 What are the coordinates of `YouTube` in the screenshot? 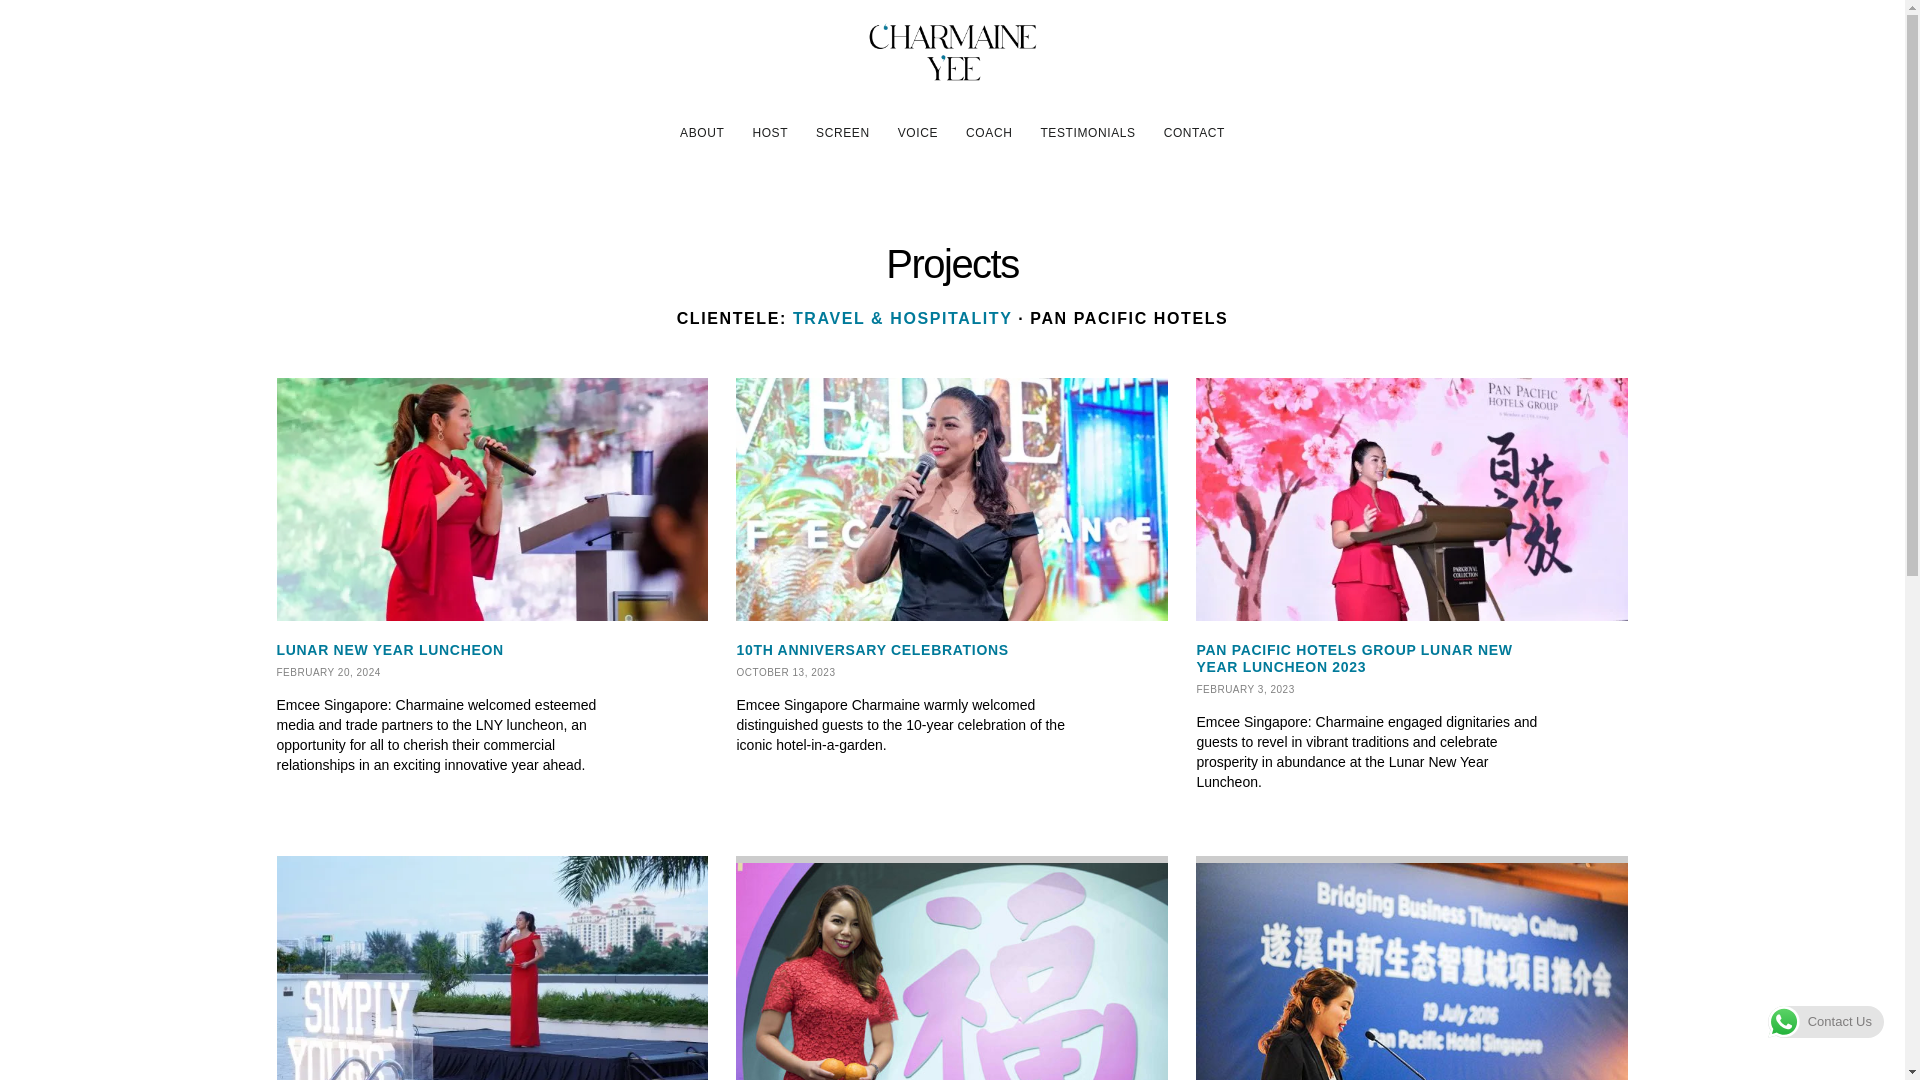 It's located at (368, 131).